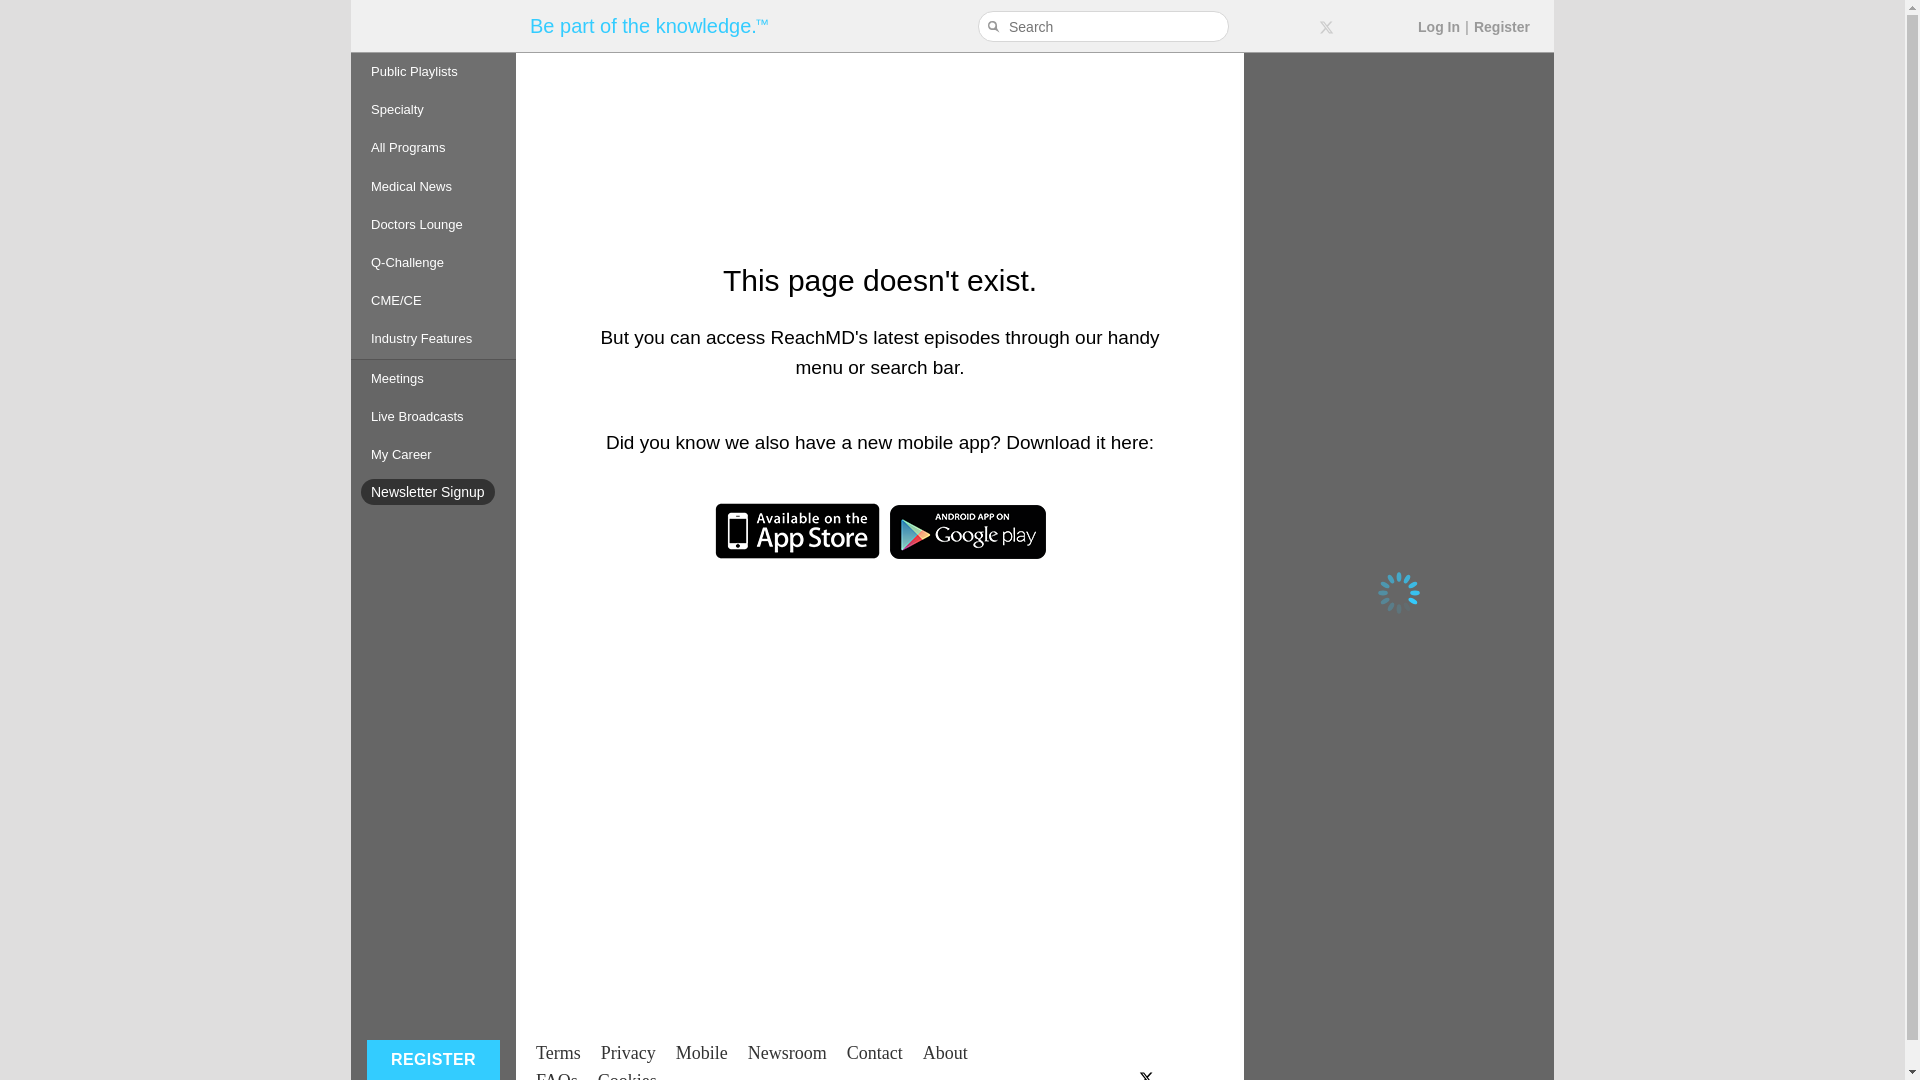 Image resolution: width=1920 pixels, height=1080 pixels. Describe the element at coordinates (995, 27) in the screenshot. I see `Search` at that location.